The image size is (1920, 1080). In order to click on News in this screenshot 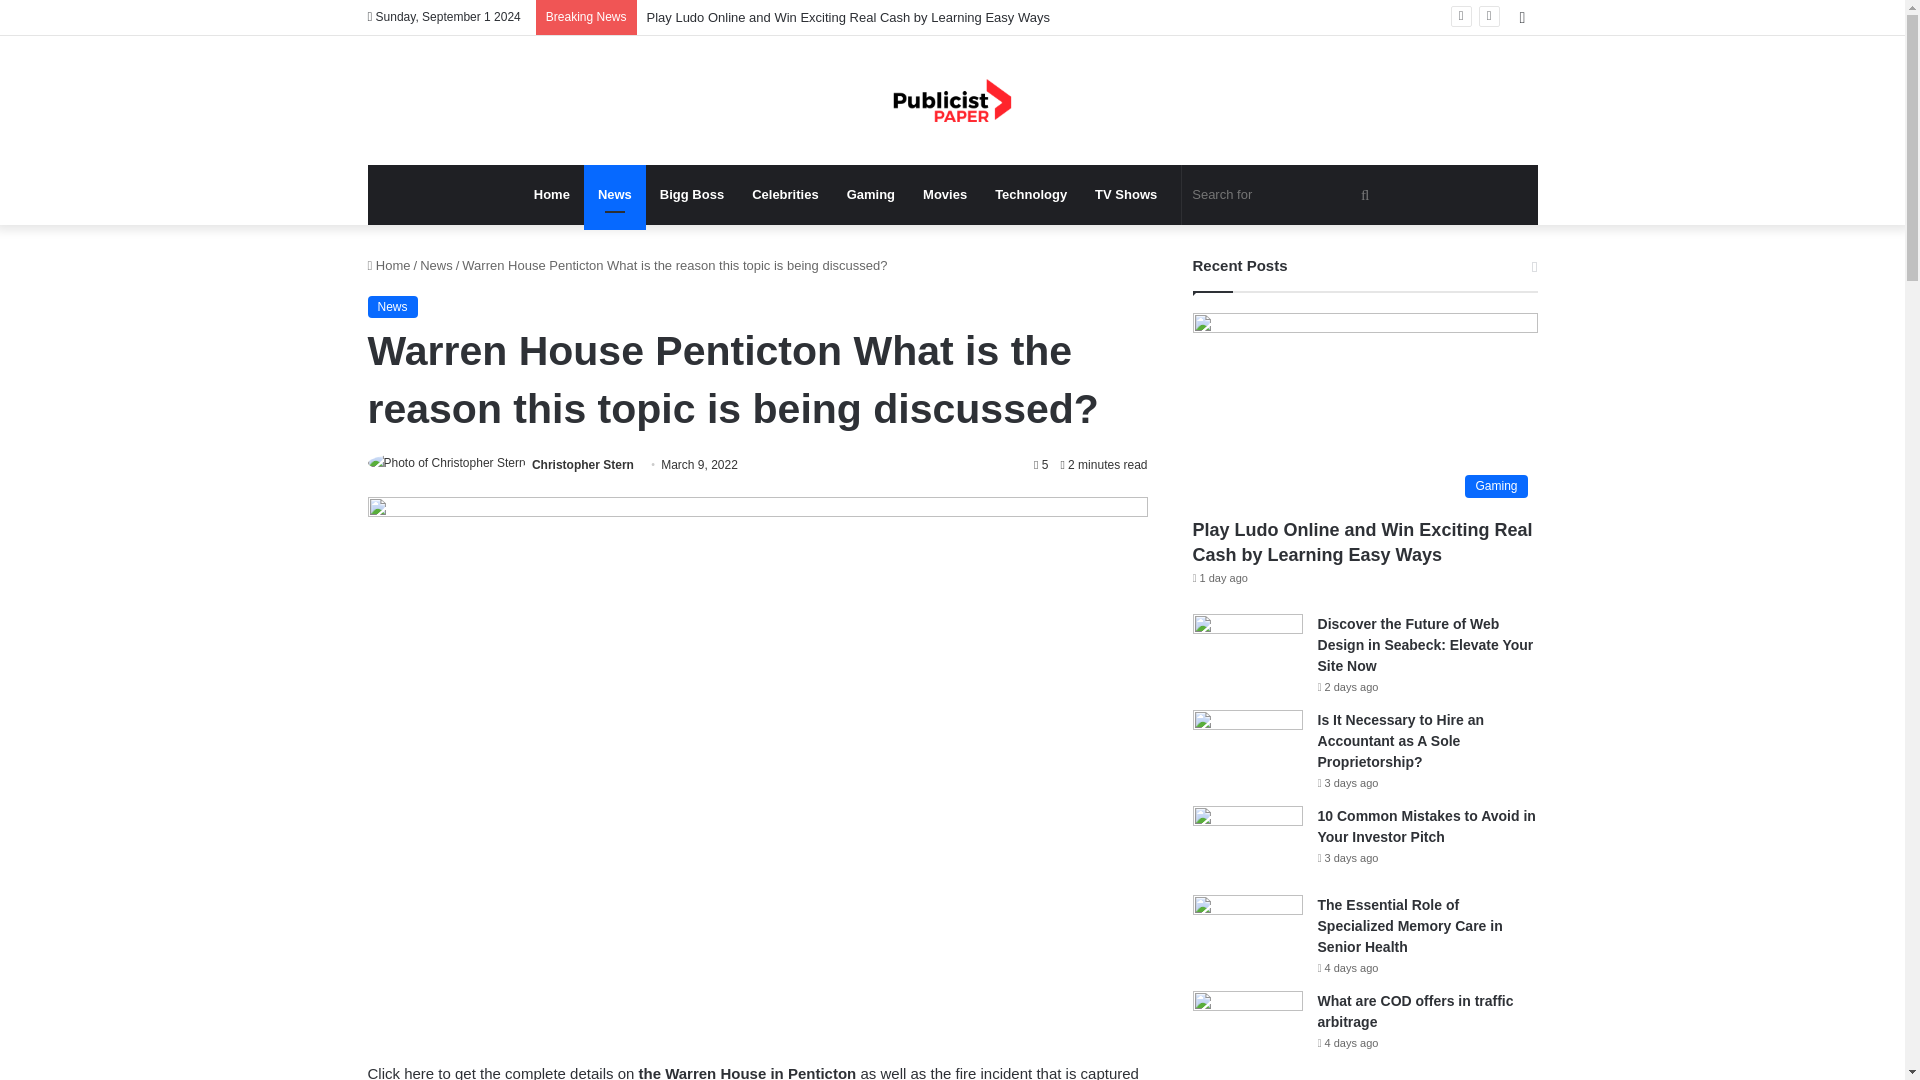, I will do `click(436, 266)`.